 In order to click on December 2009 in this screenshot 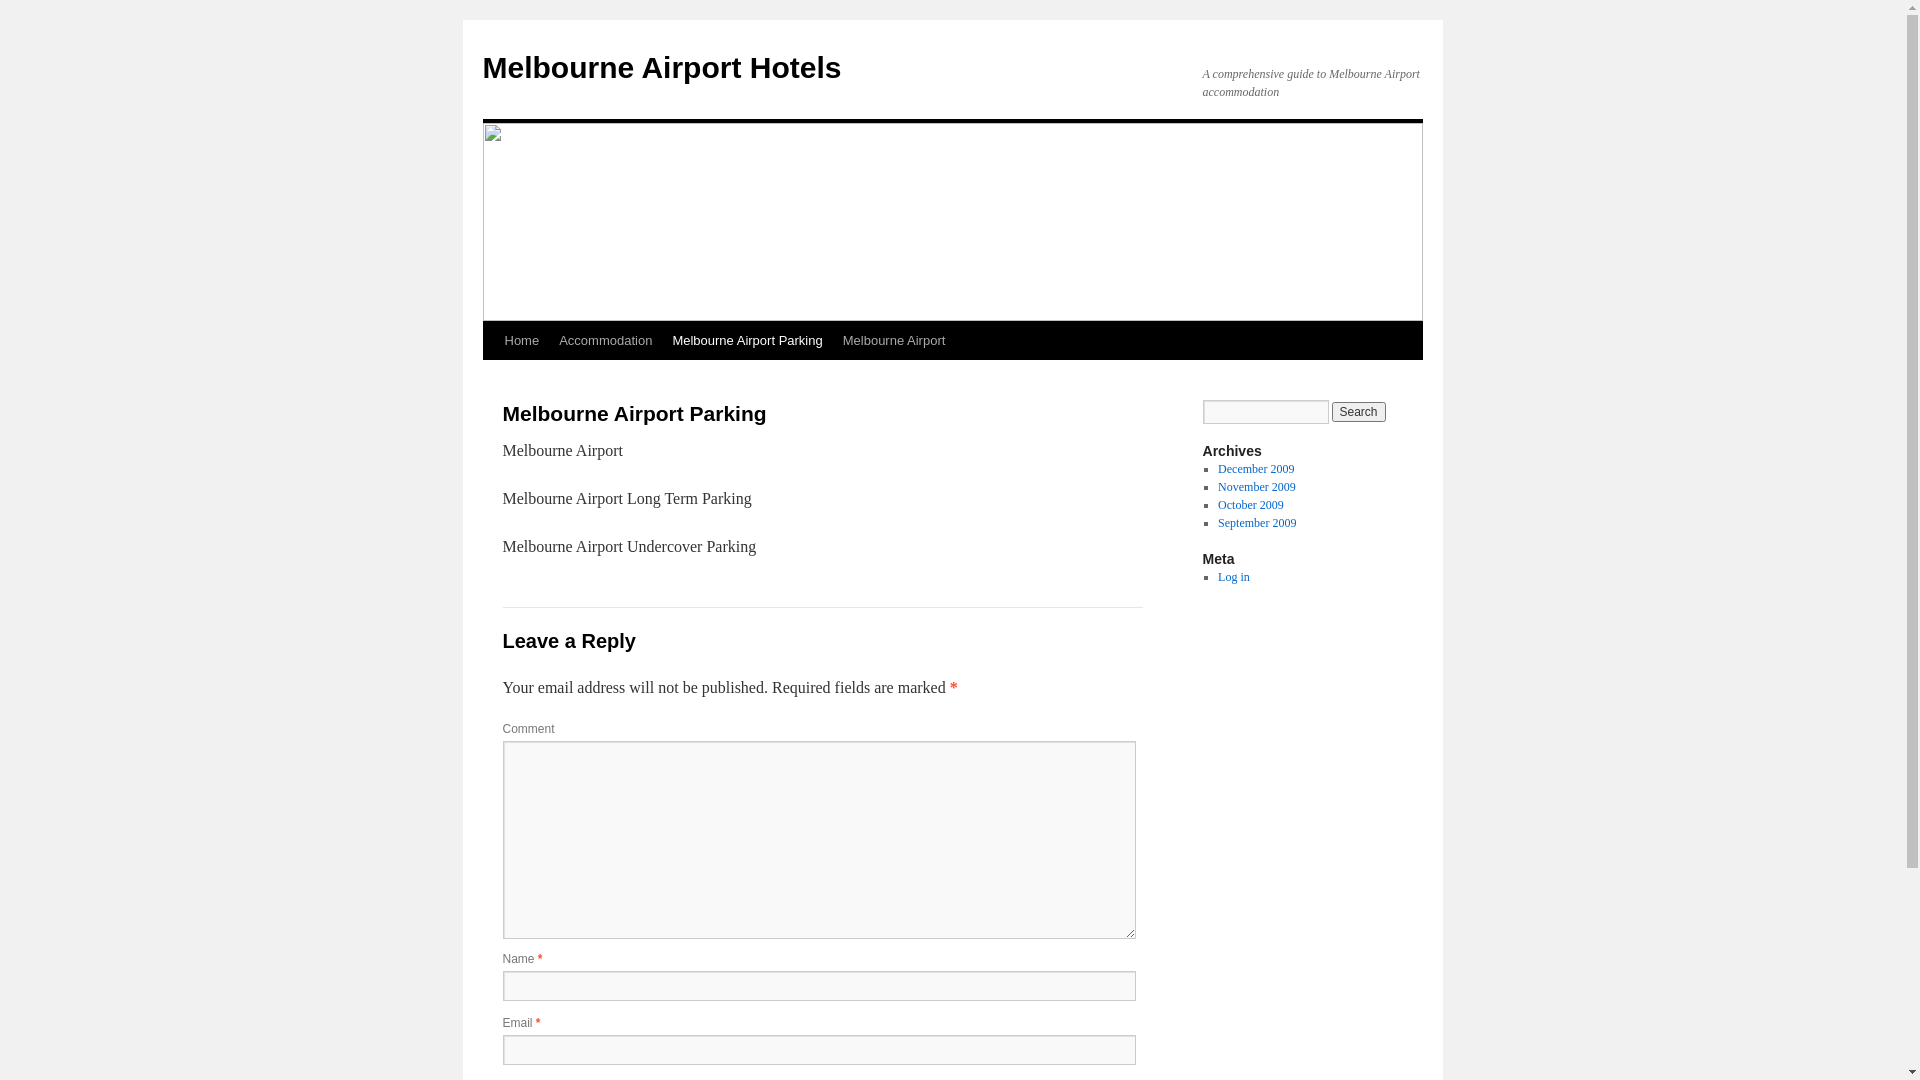, I will do `click(1256, 469)`.